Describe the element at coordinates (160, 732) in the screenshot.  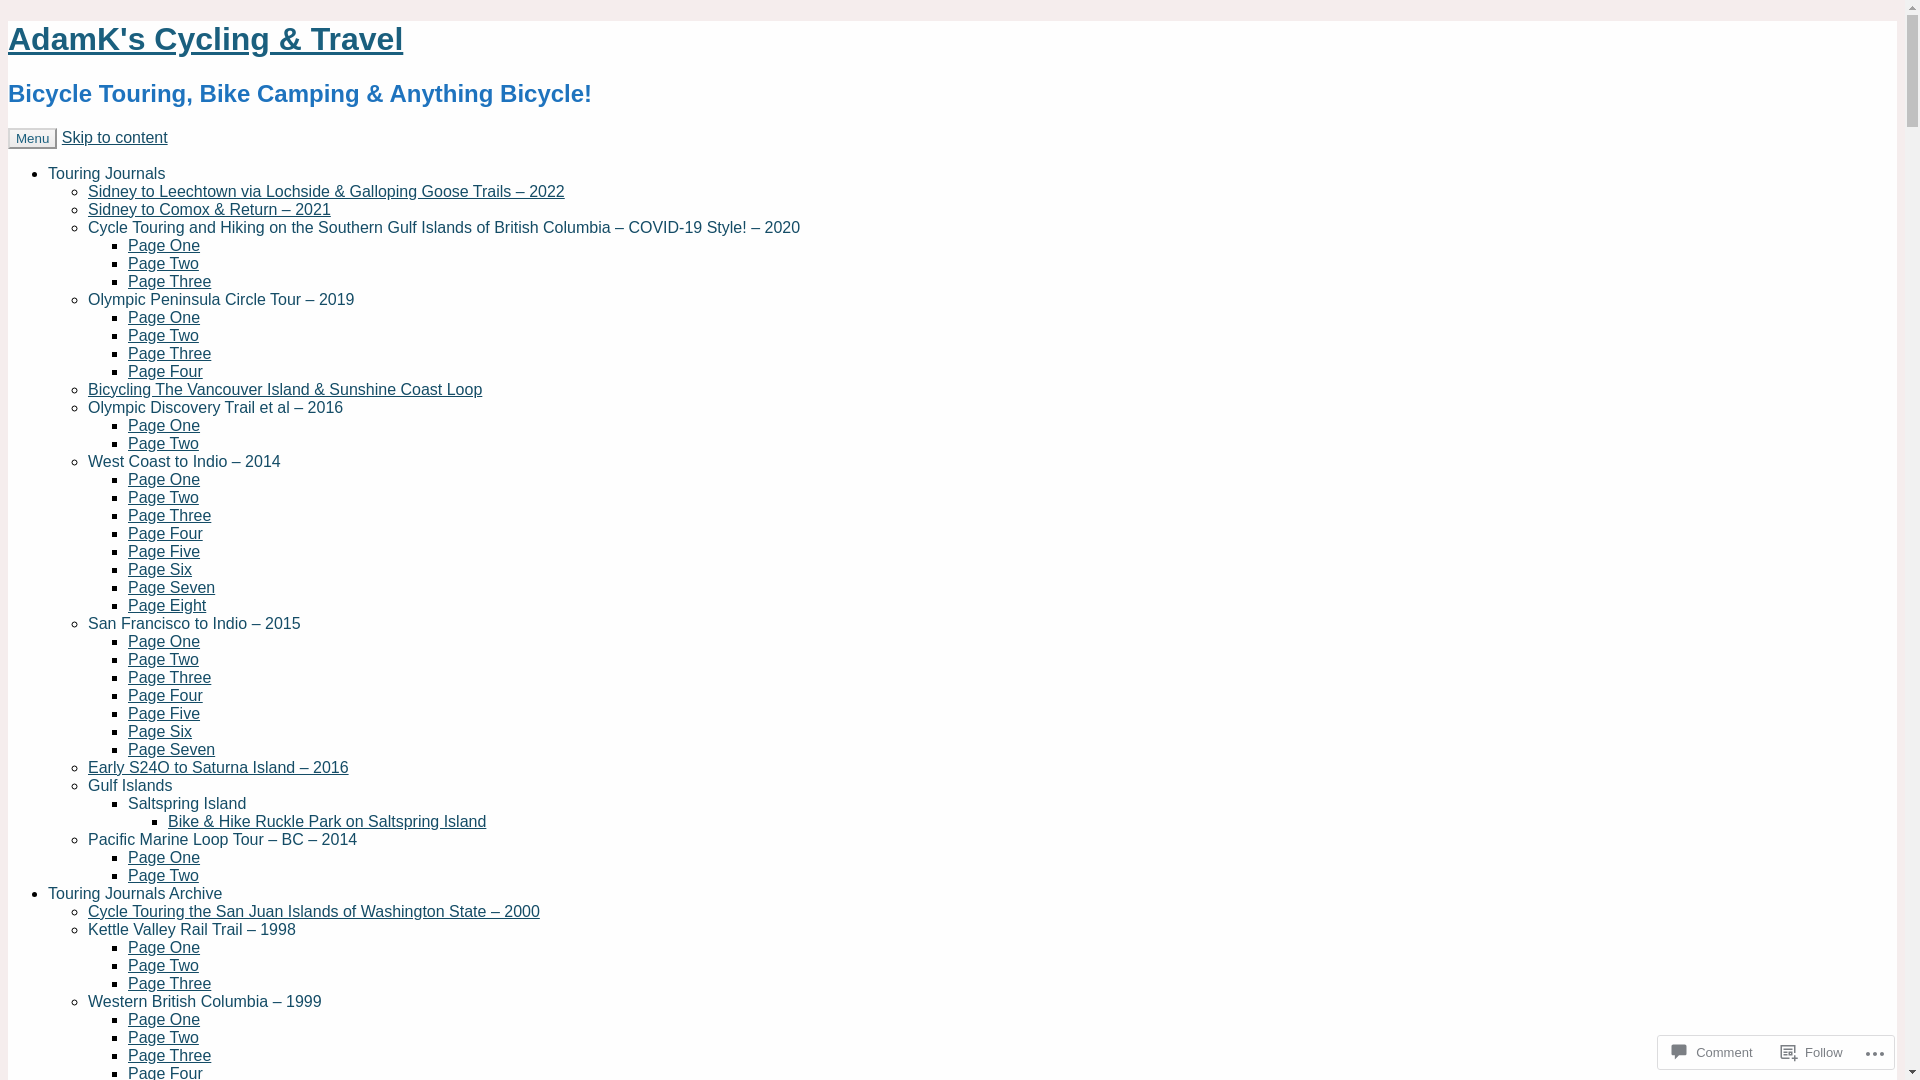
I see `Page Six` at that location.